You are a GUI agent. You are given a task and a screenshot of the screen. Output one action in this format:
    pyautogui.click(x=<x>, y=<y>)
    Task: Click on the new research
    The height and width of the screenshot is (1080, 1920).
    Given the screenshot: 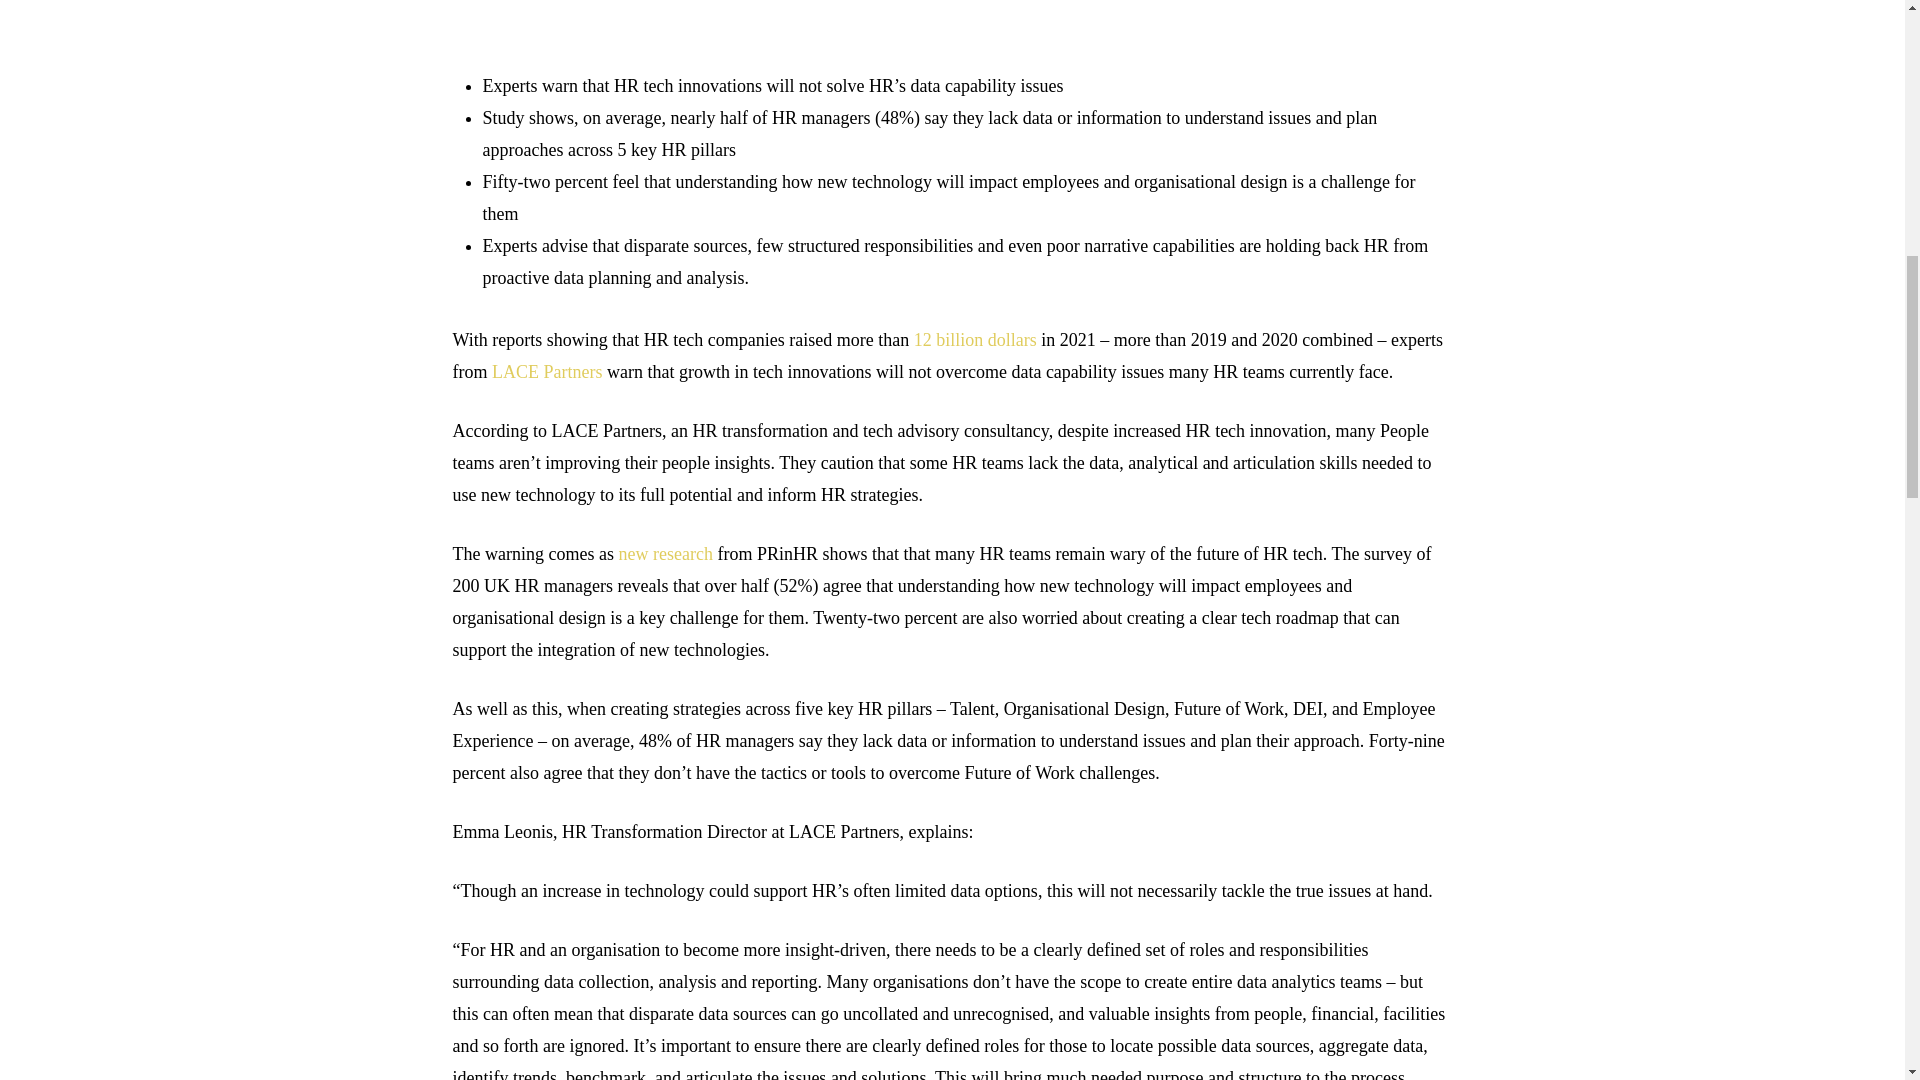 What is the action you would take?
    pyautogui.click(x=665, y=554)
    